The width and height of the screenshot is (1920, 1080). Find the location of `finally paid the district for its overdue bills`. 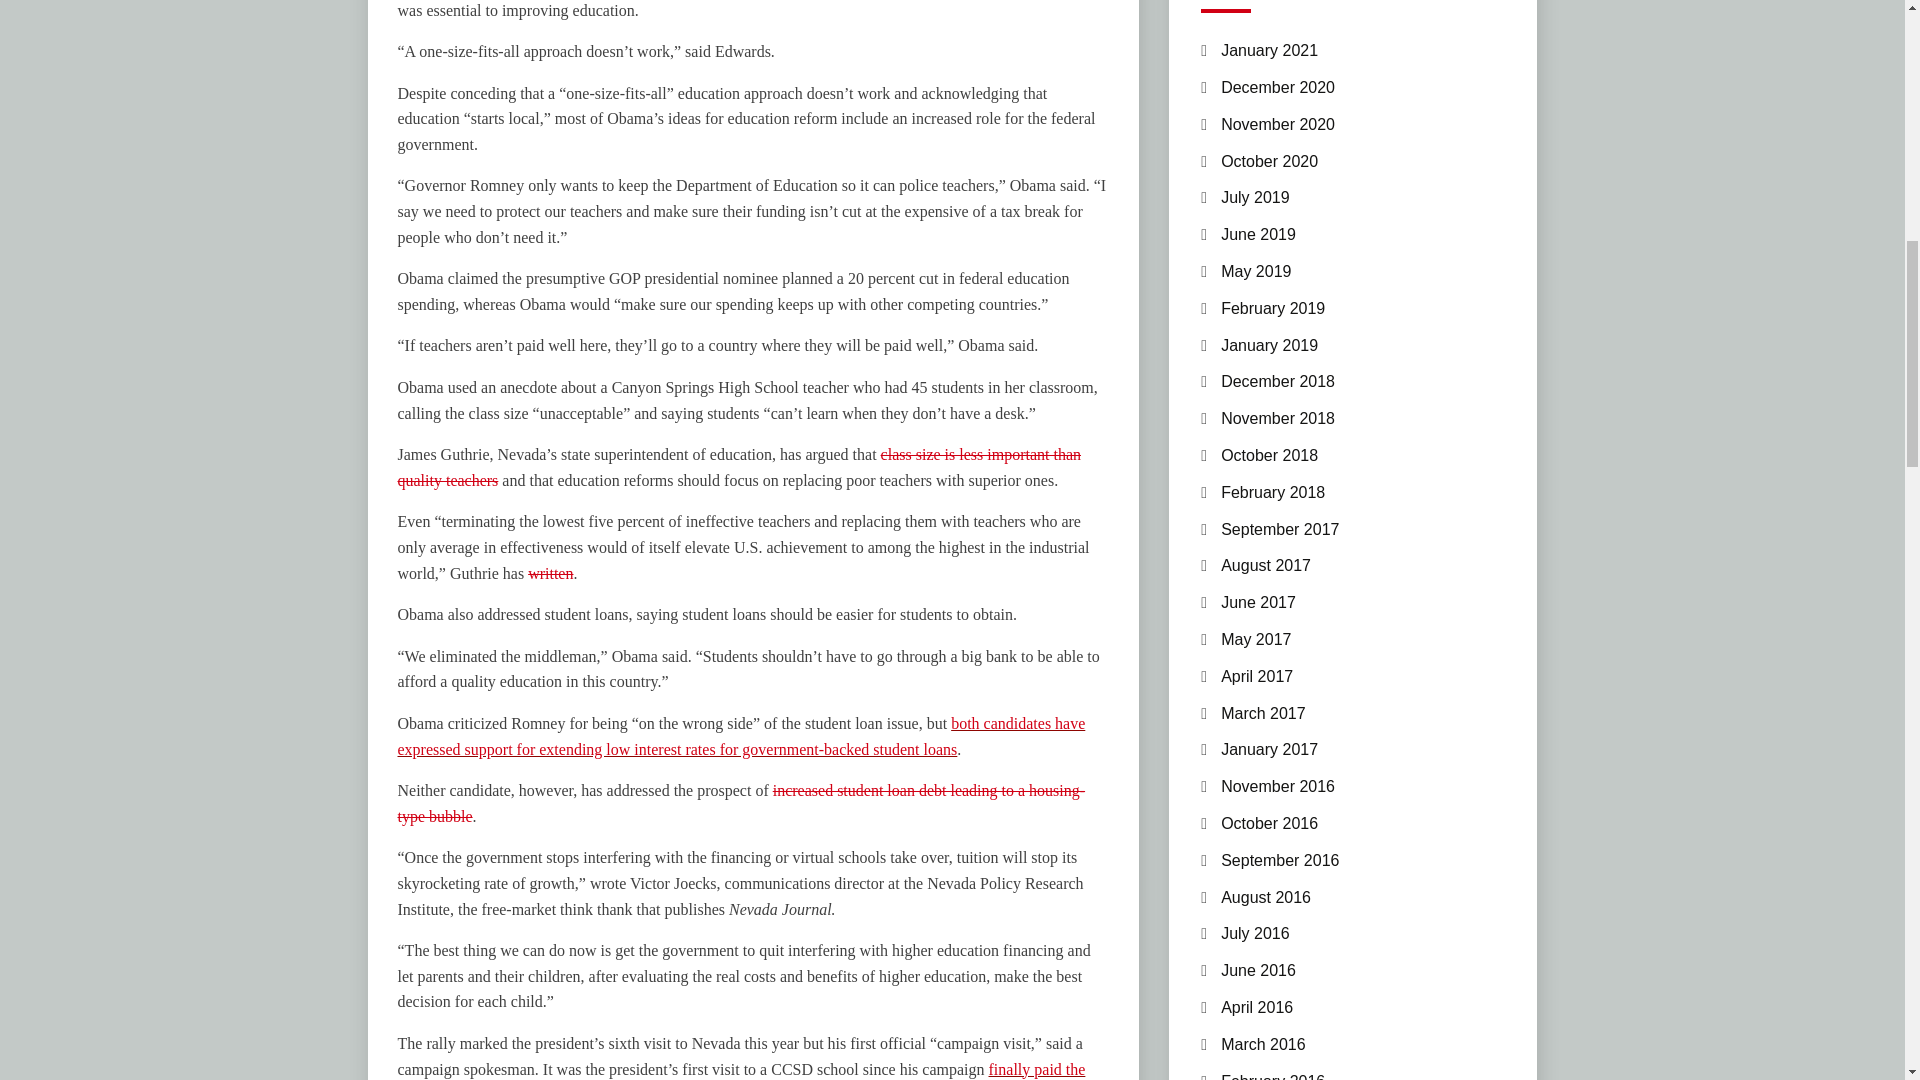

finally paid the district for its overdue bills is located at coordinates (742, 1070).